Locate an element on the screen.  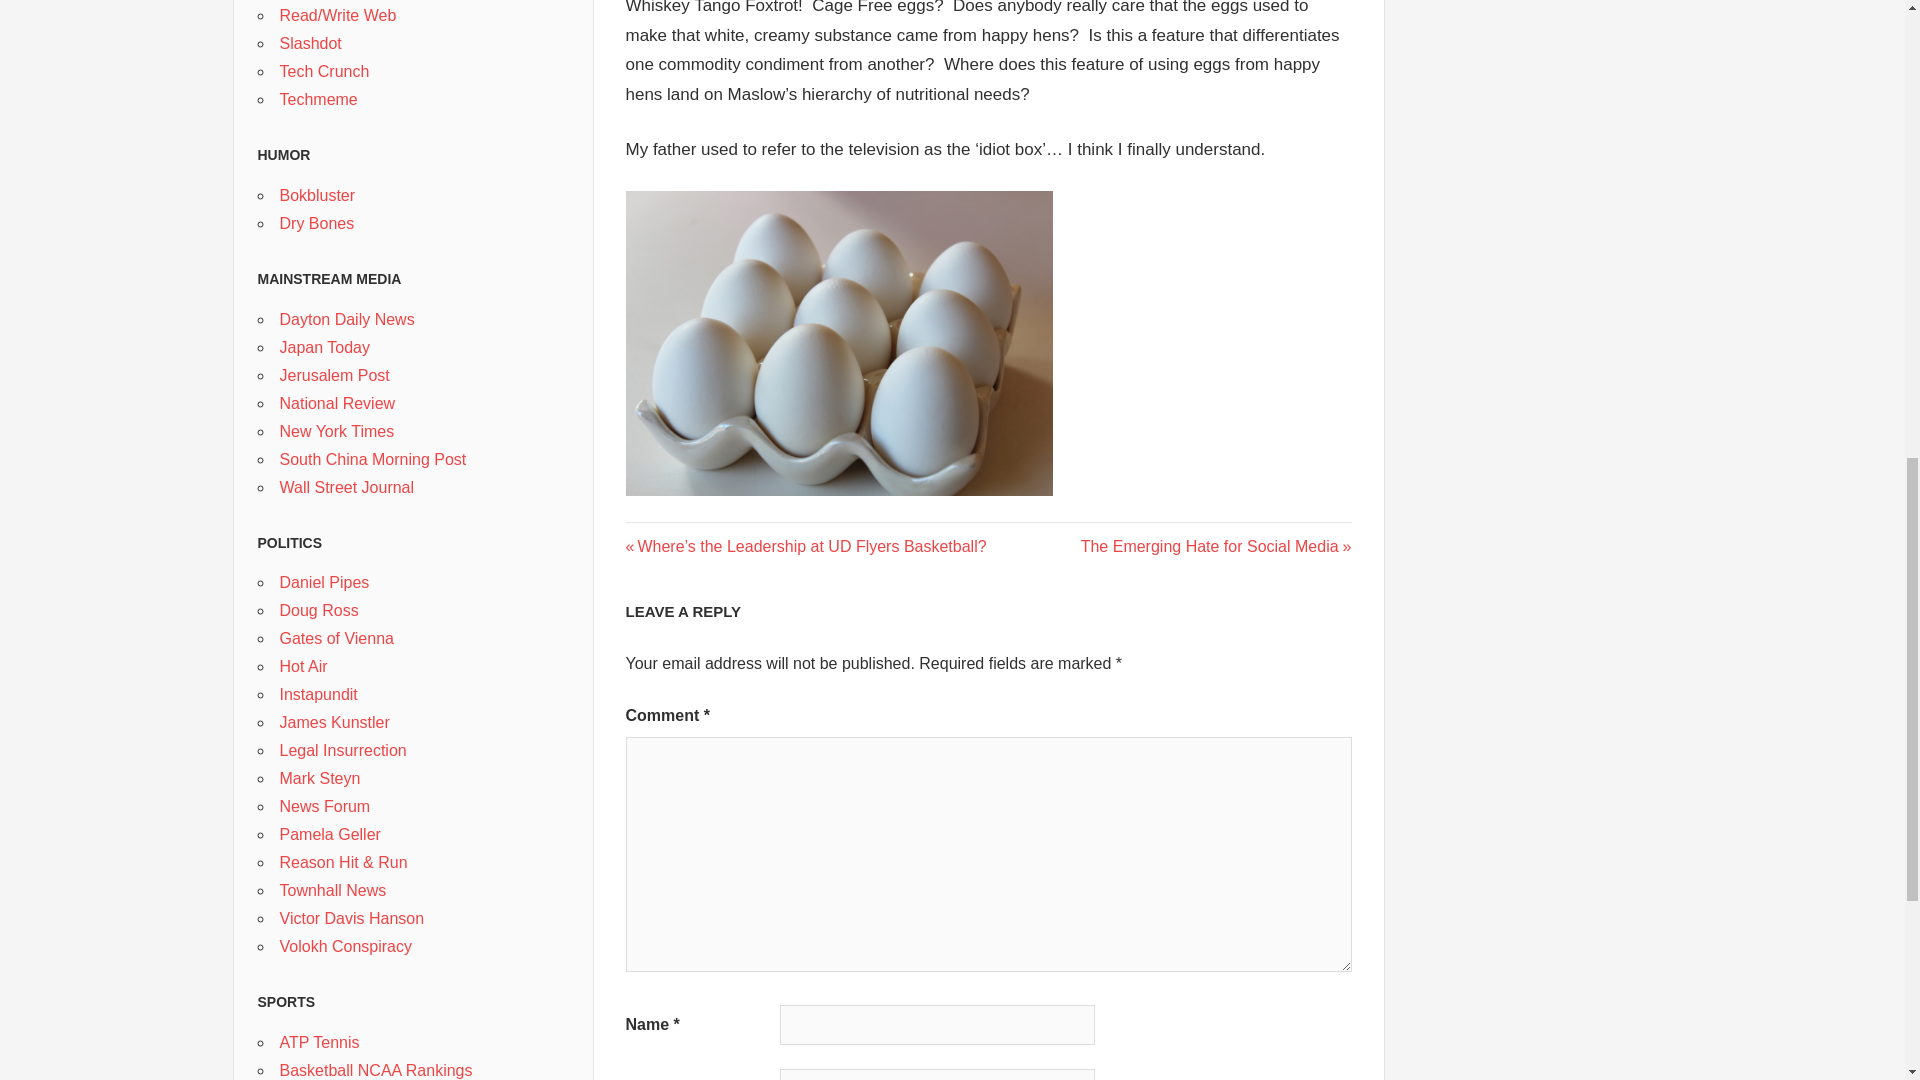
Tech Crunch is located at coordinates (318, 223).